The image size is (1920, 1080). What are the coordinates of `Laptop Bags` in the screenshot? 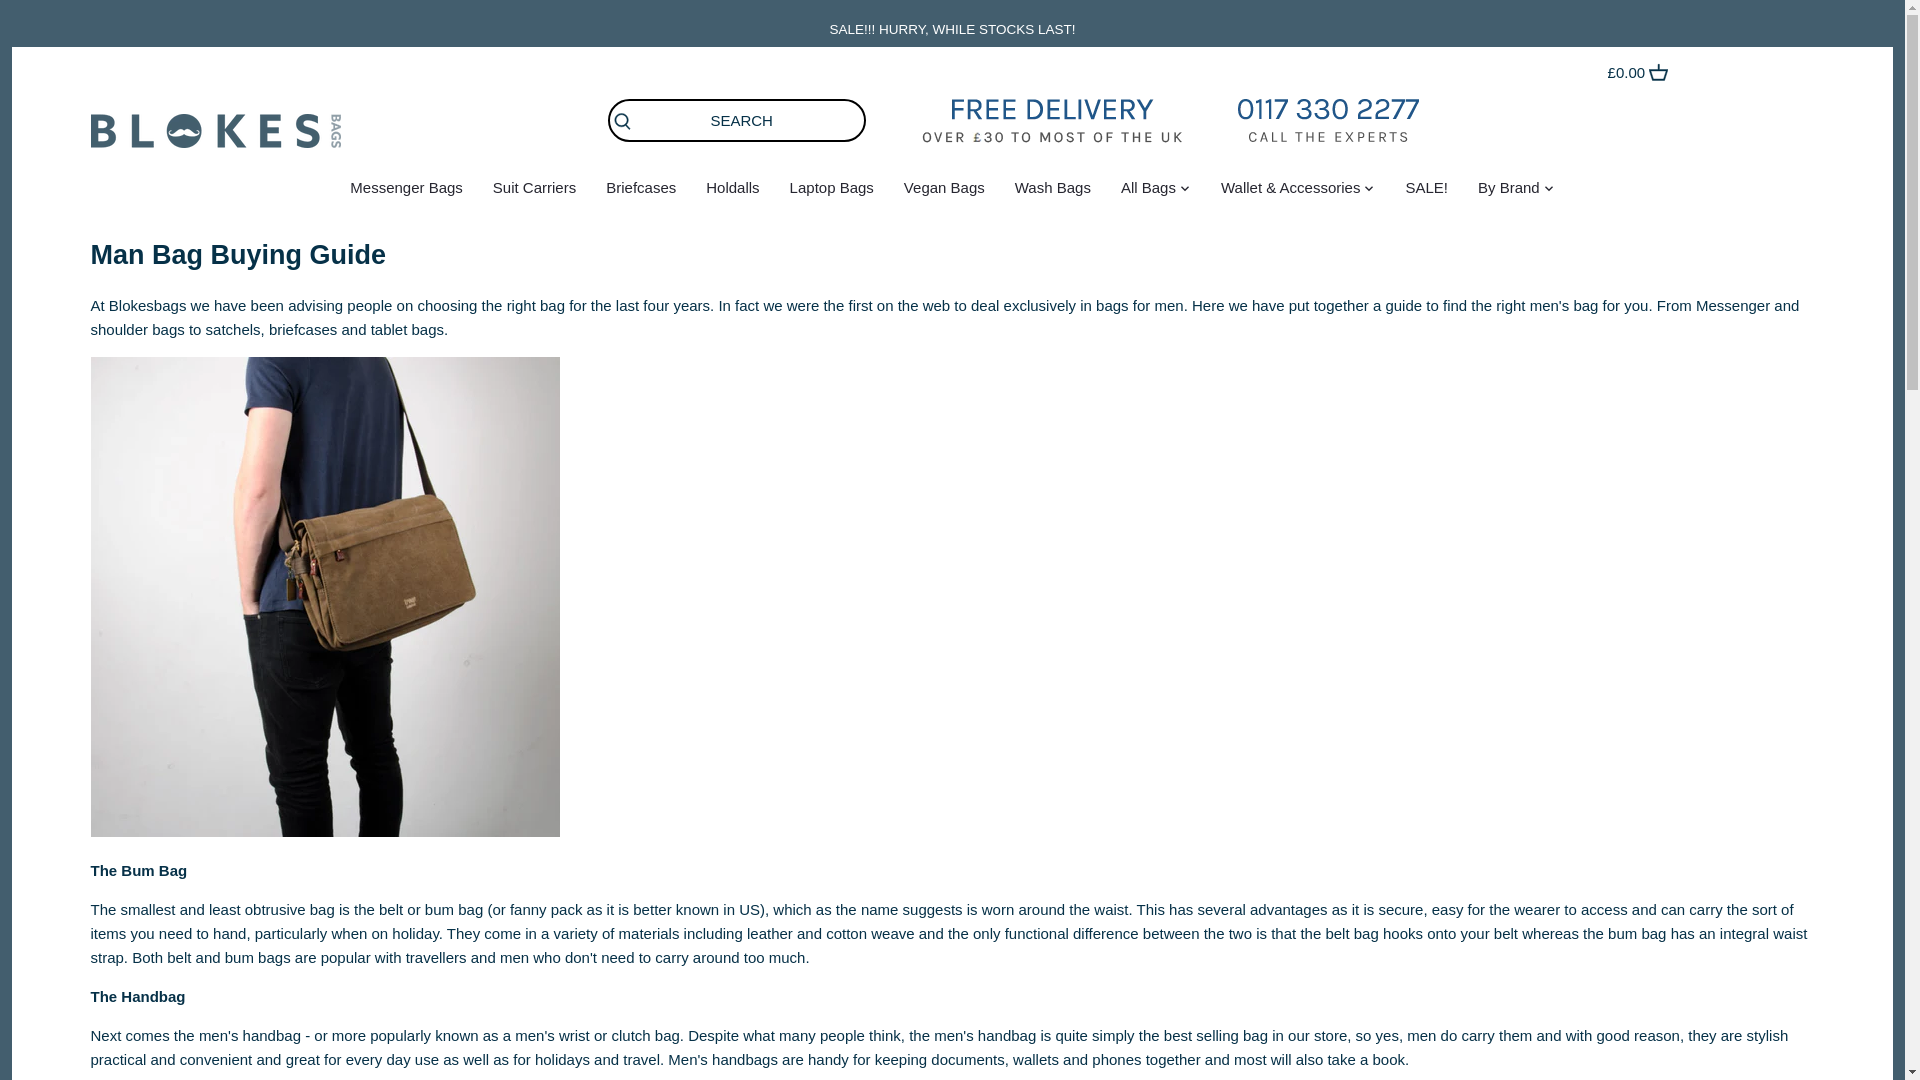 It's located at (832, 191).